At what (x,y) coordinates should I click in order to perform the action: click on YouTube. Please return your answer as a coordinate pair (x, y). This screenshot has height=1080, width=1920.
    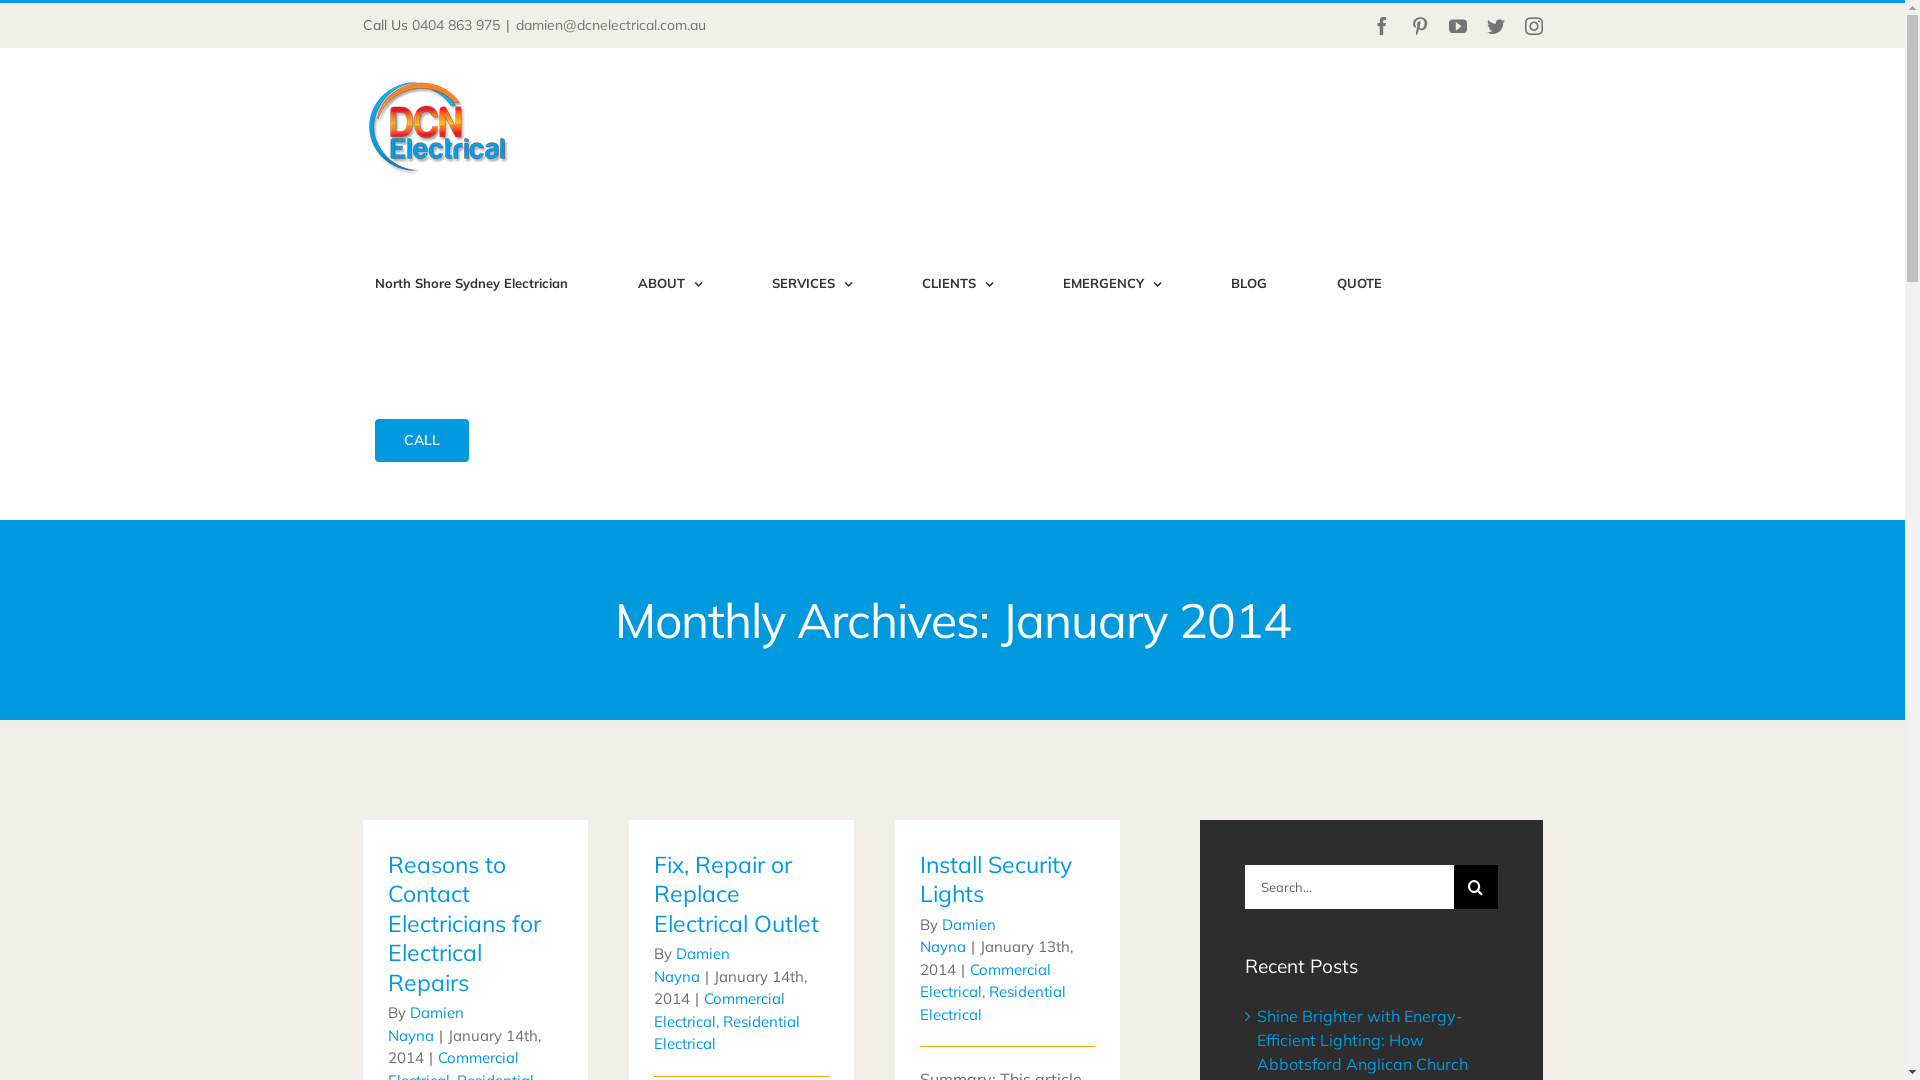
    Looking at the image, I should click on (1457, 25).